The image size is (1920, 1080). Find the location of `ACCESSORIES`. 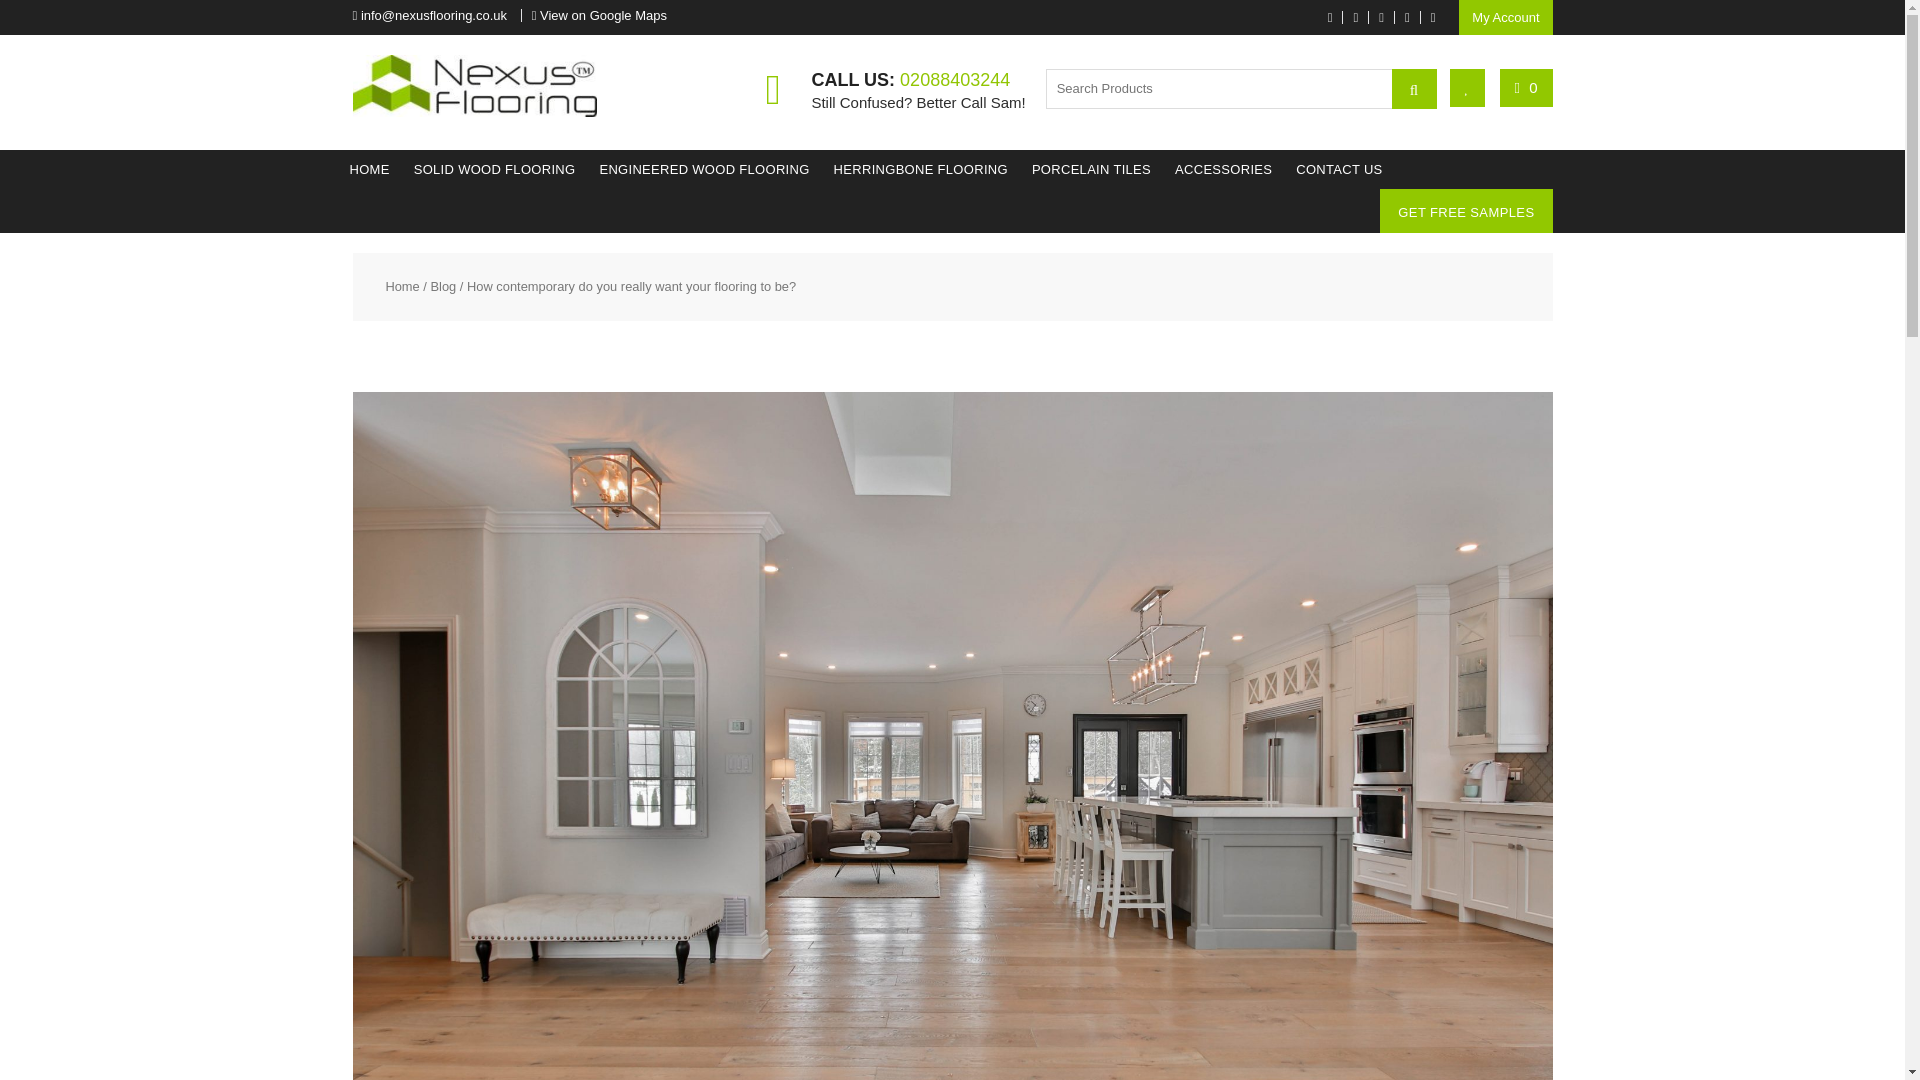

ACCESSORIES is located at coordinates (1224, 170).